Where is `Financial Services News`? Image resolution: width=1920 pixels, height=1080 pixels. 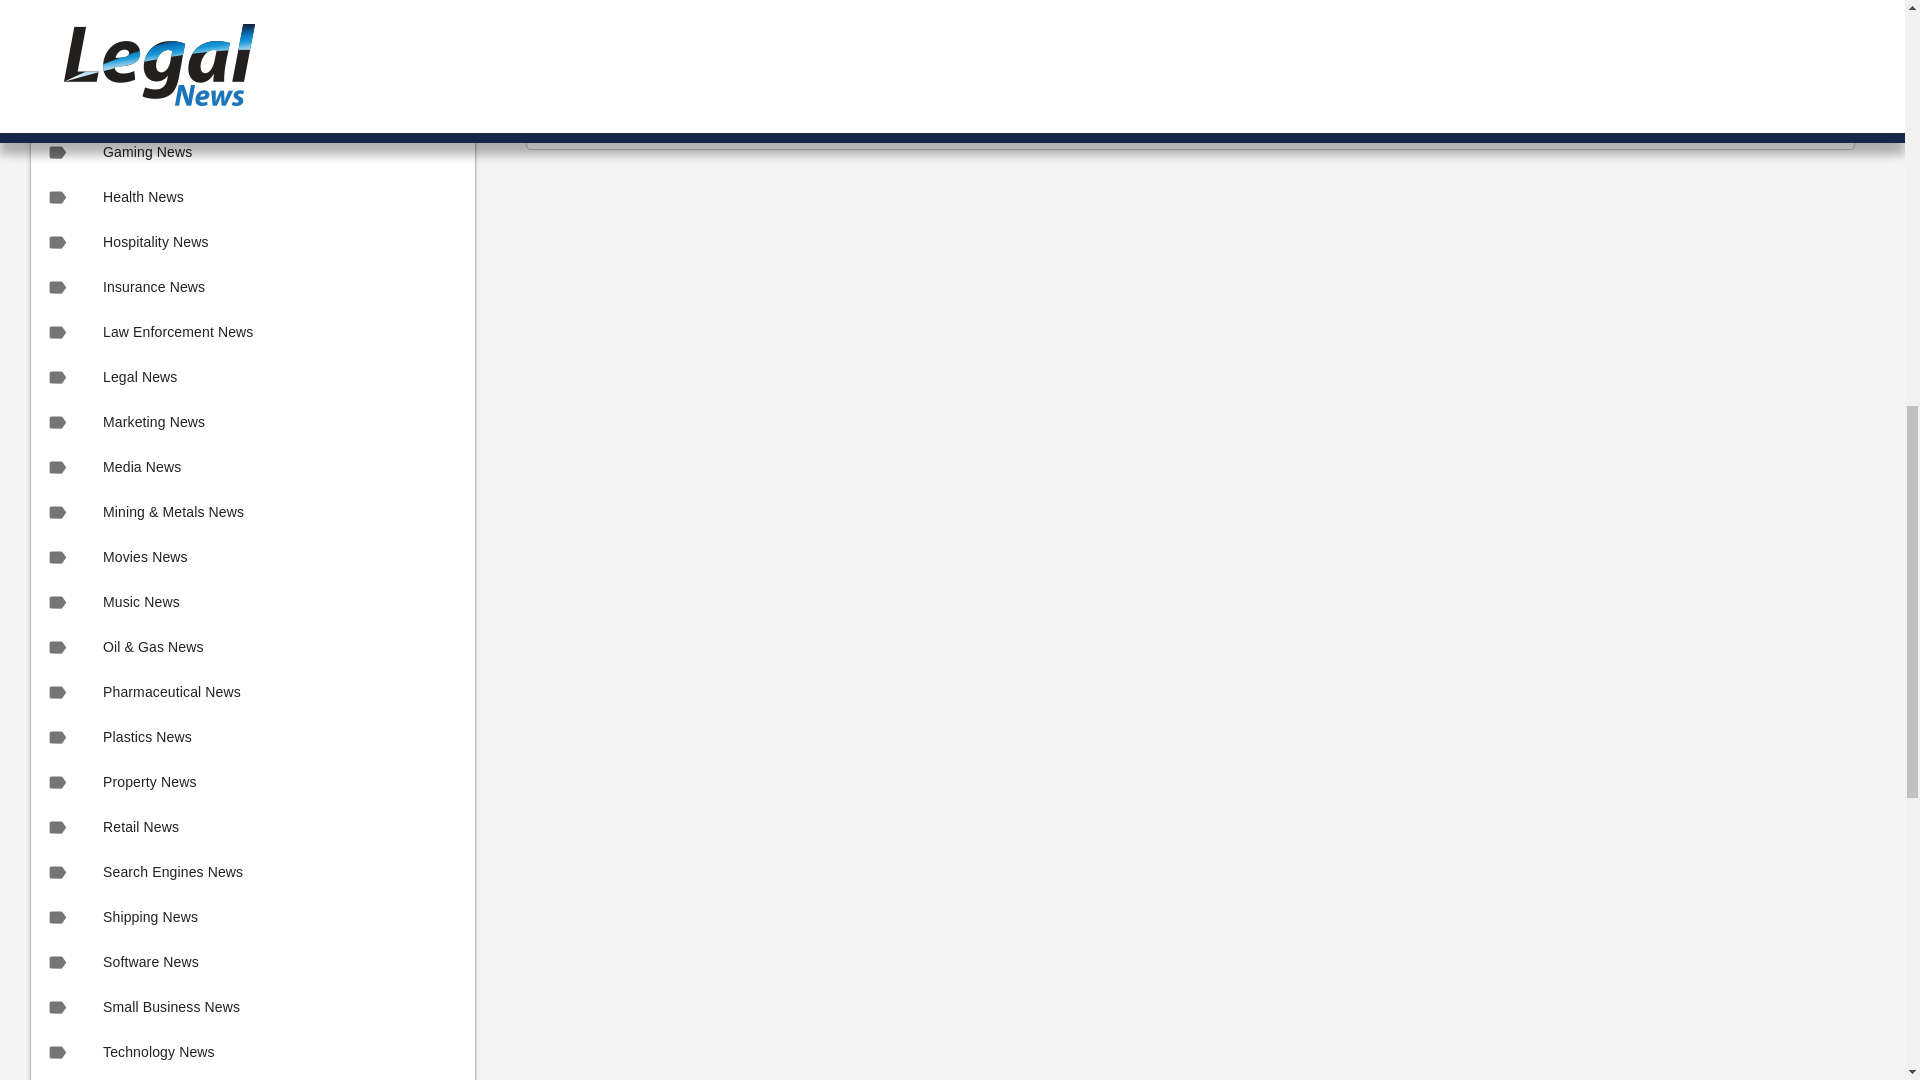 Financial Services News is located at coordinates (252, 62).